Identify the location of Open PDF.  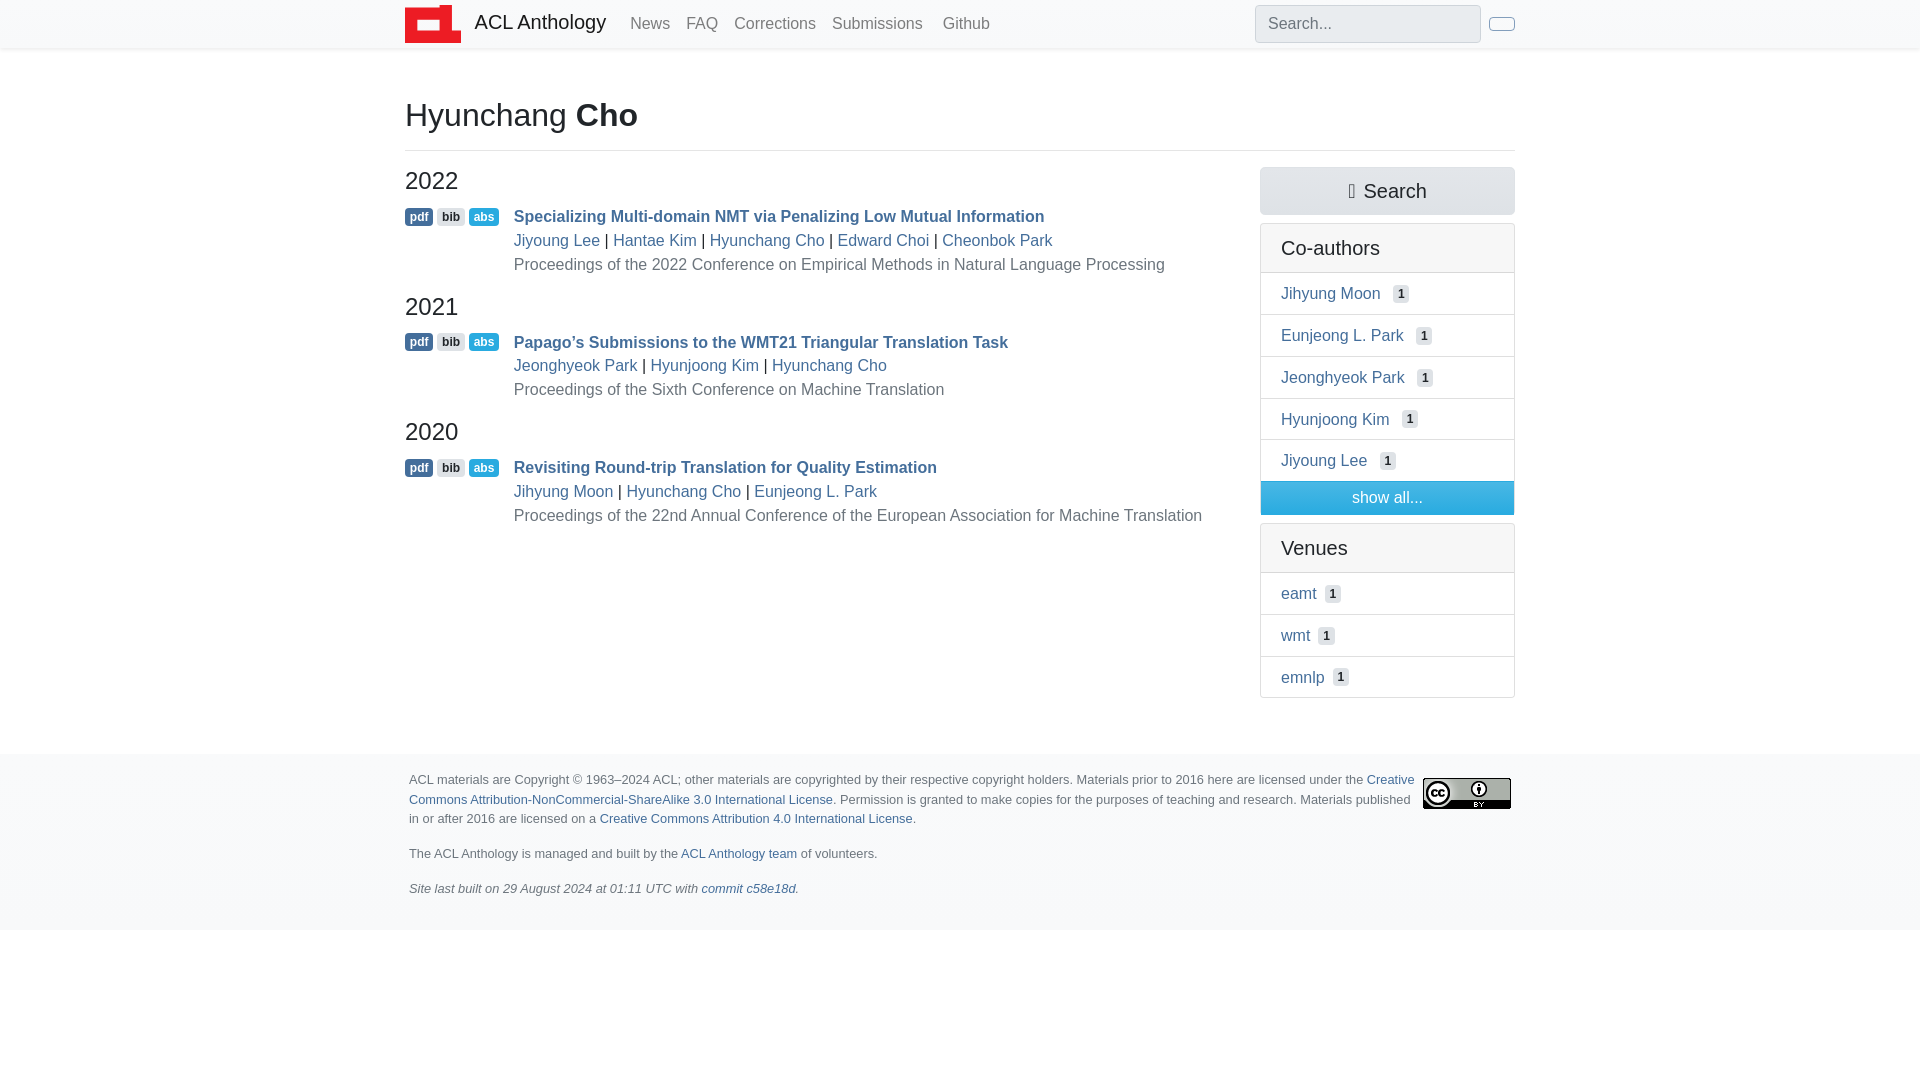
(419, 216).